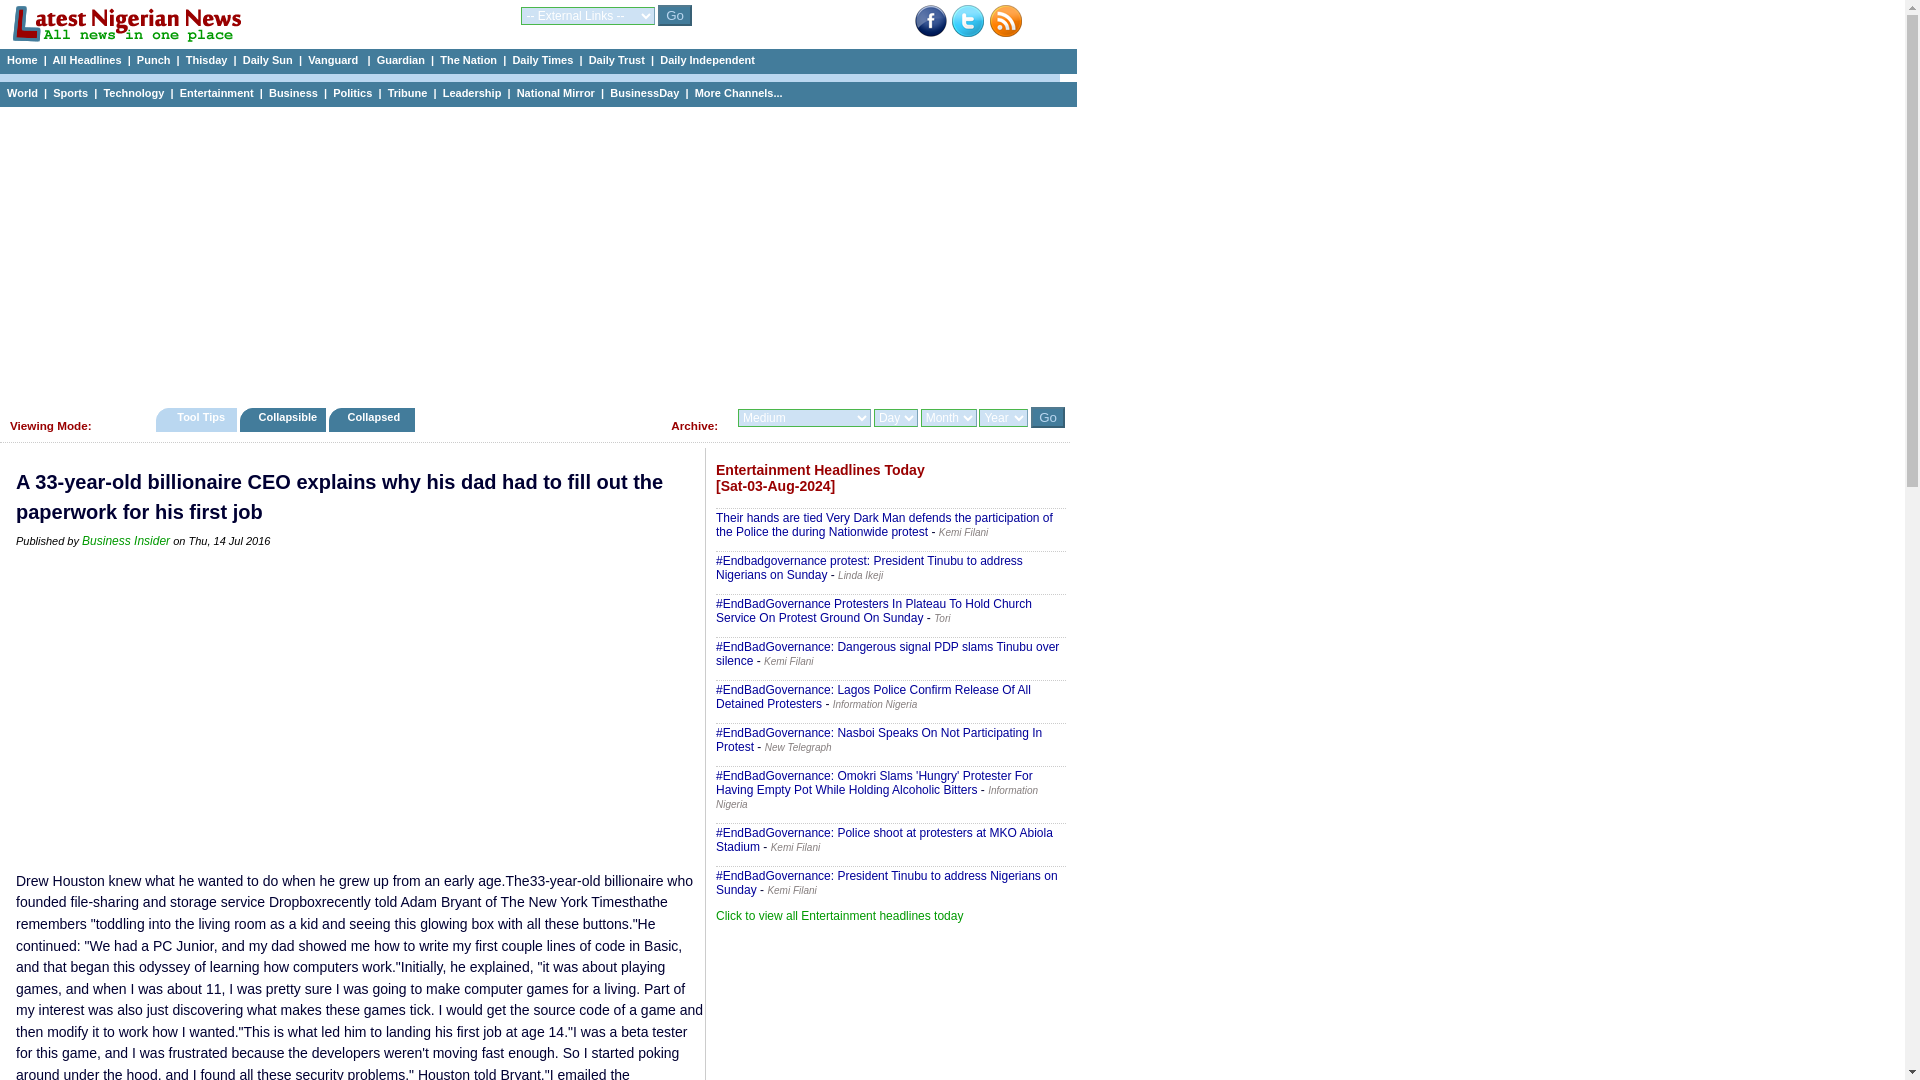 This screenshot has width=1920, height=1080. I want to click on More Channels..., so click(739, 93).